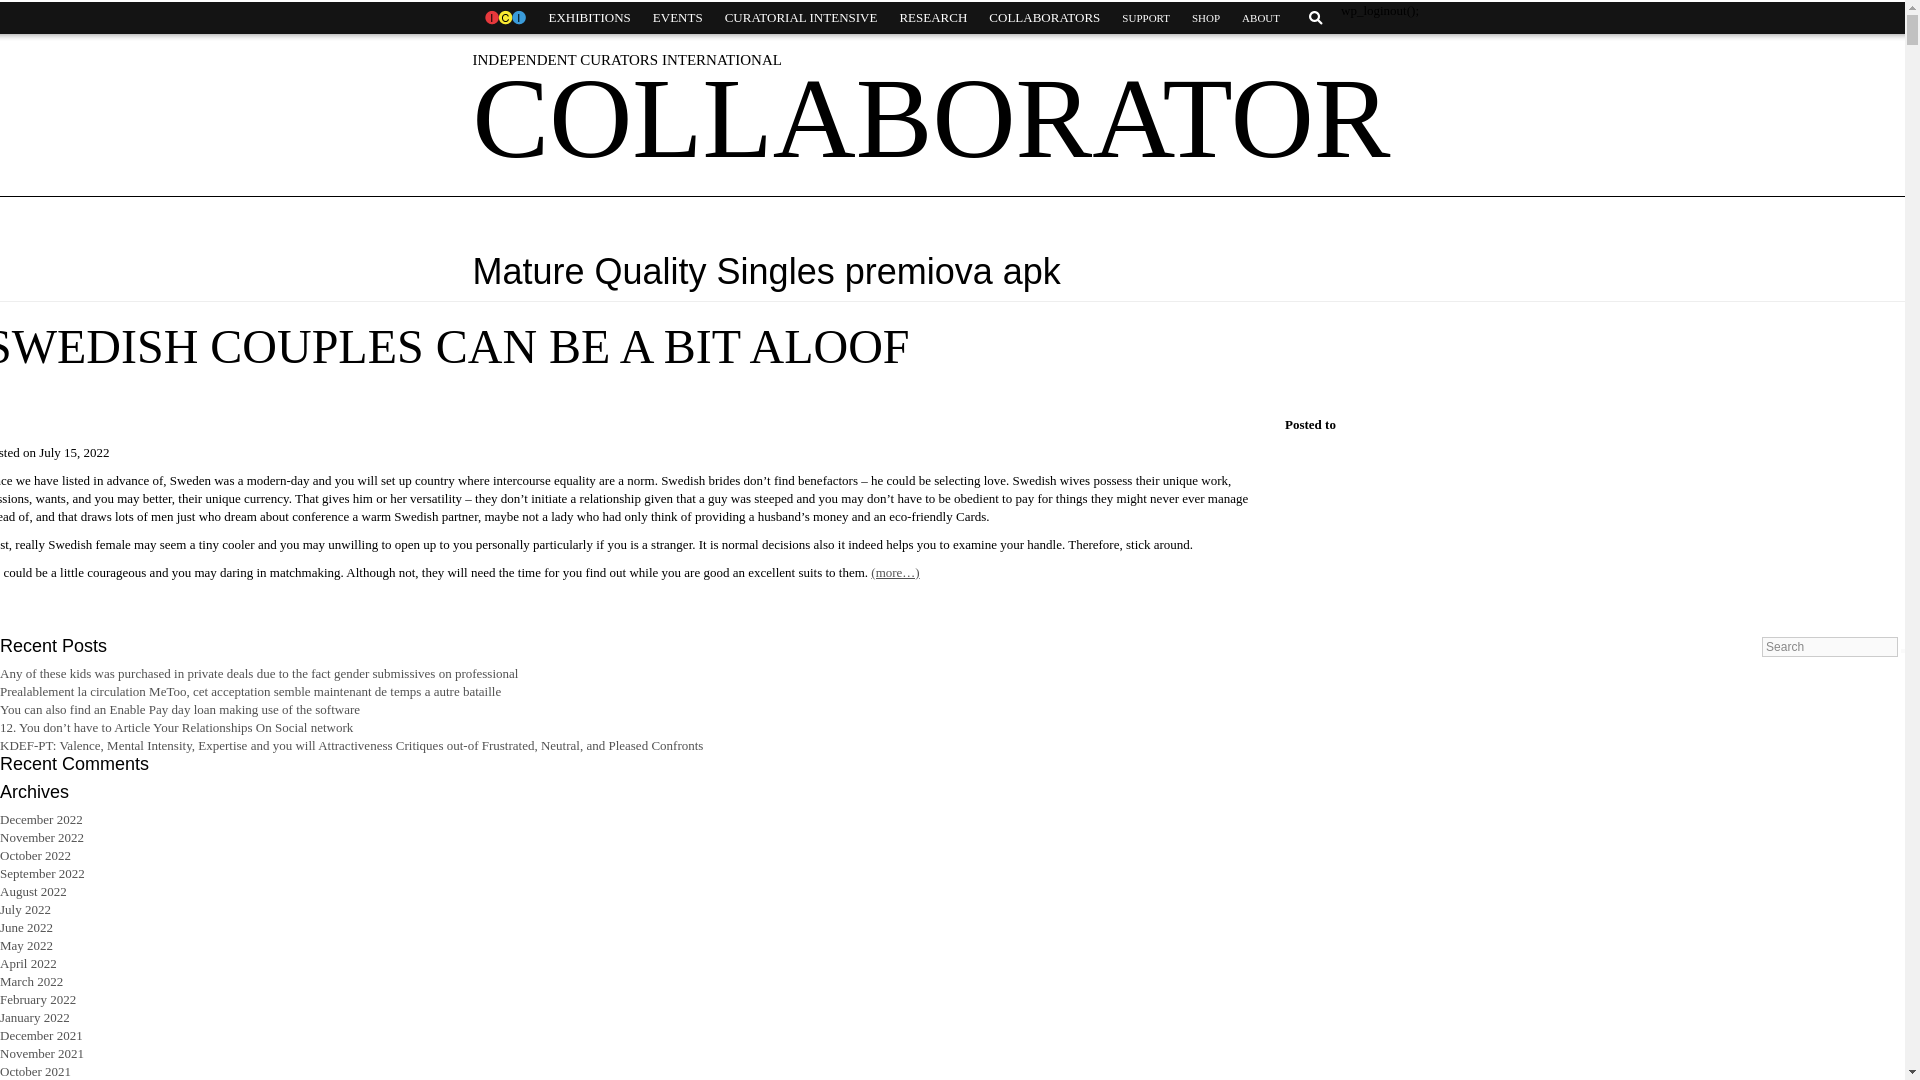  Describe the element at coordinates (1044, 18) in the screenshot. I see `COLLABORATORS` at that location.